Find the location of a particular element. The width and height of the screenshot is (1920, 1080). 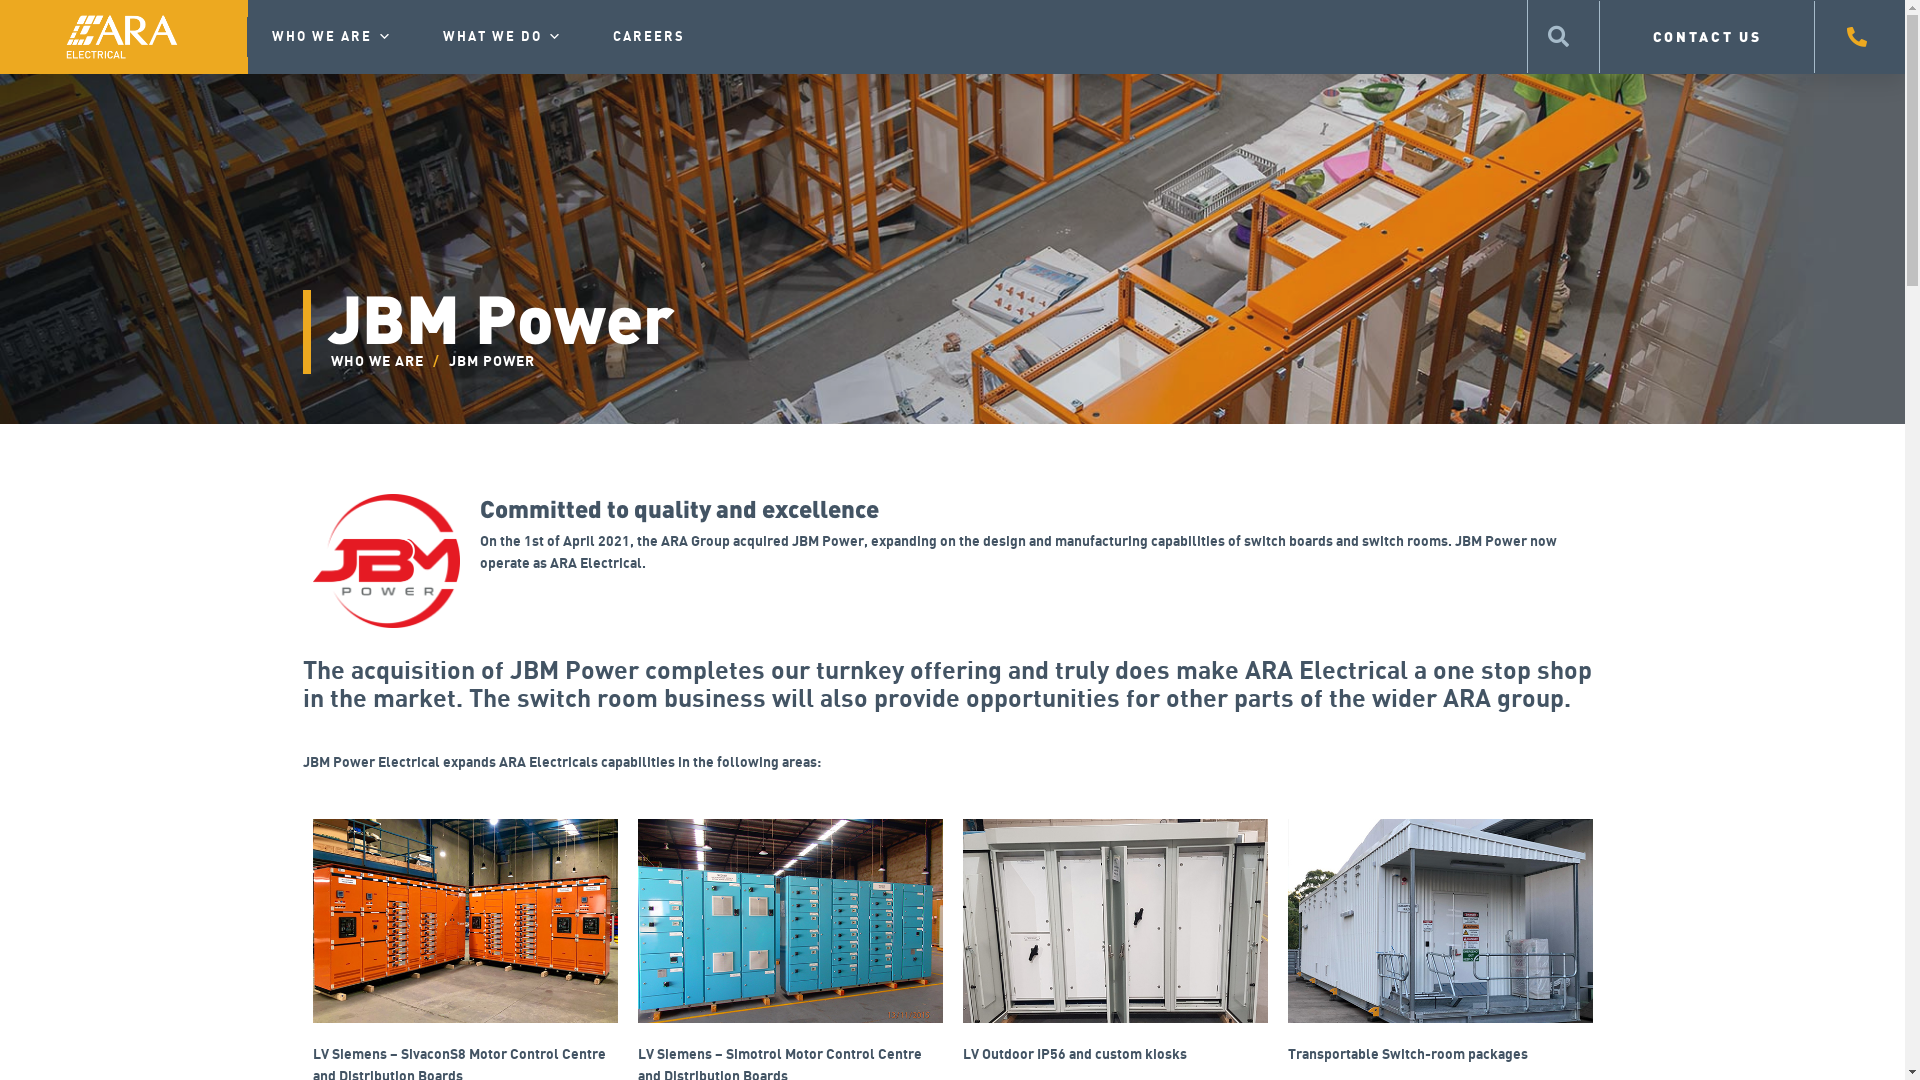

WHAT WE DO is located at coordinates (503, 37).